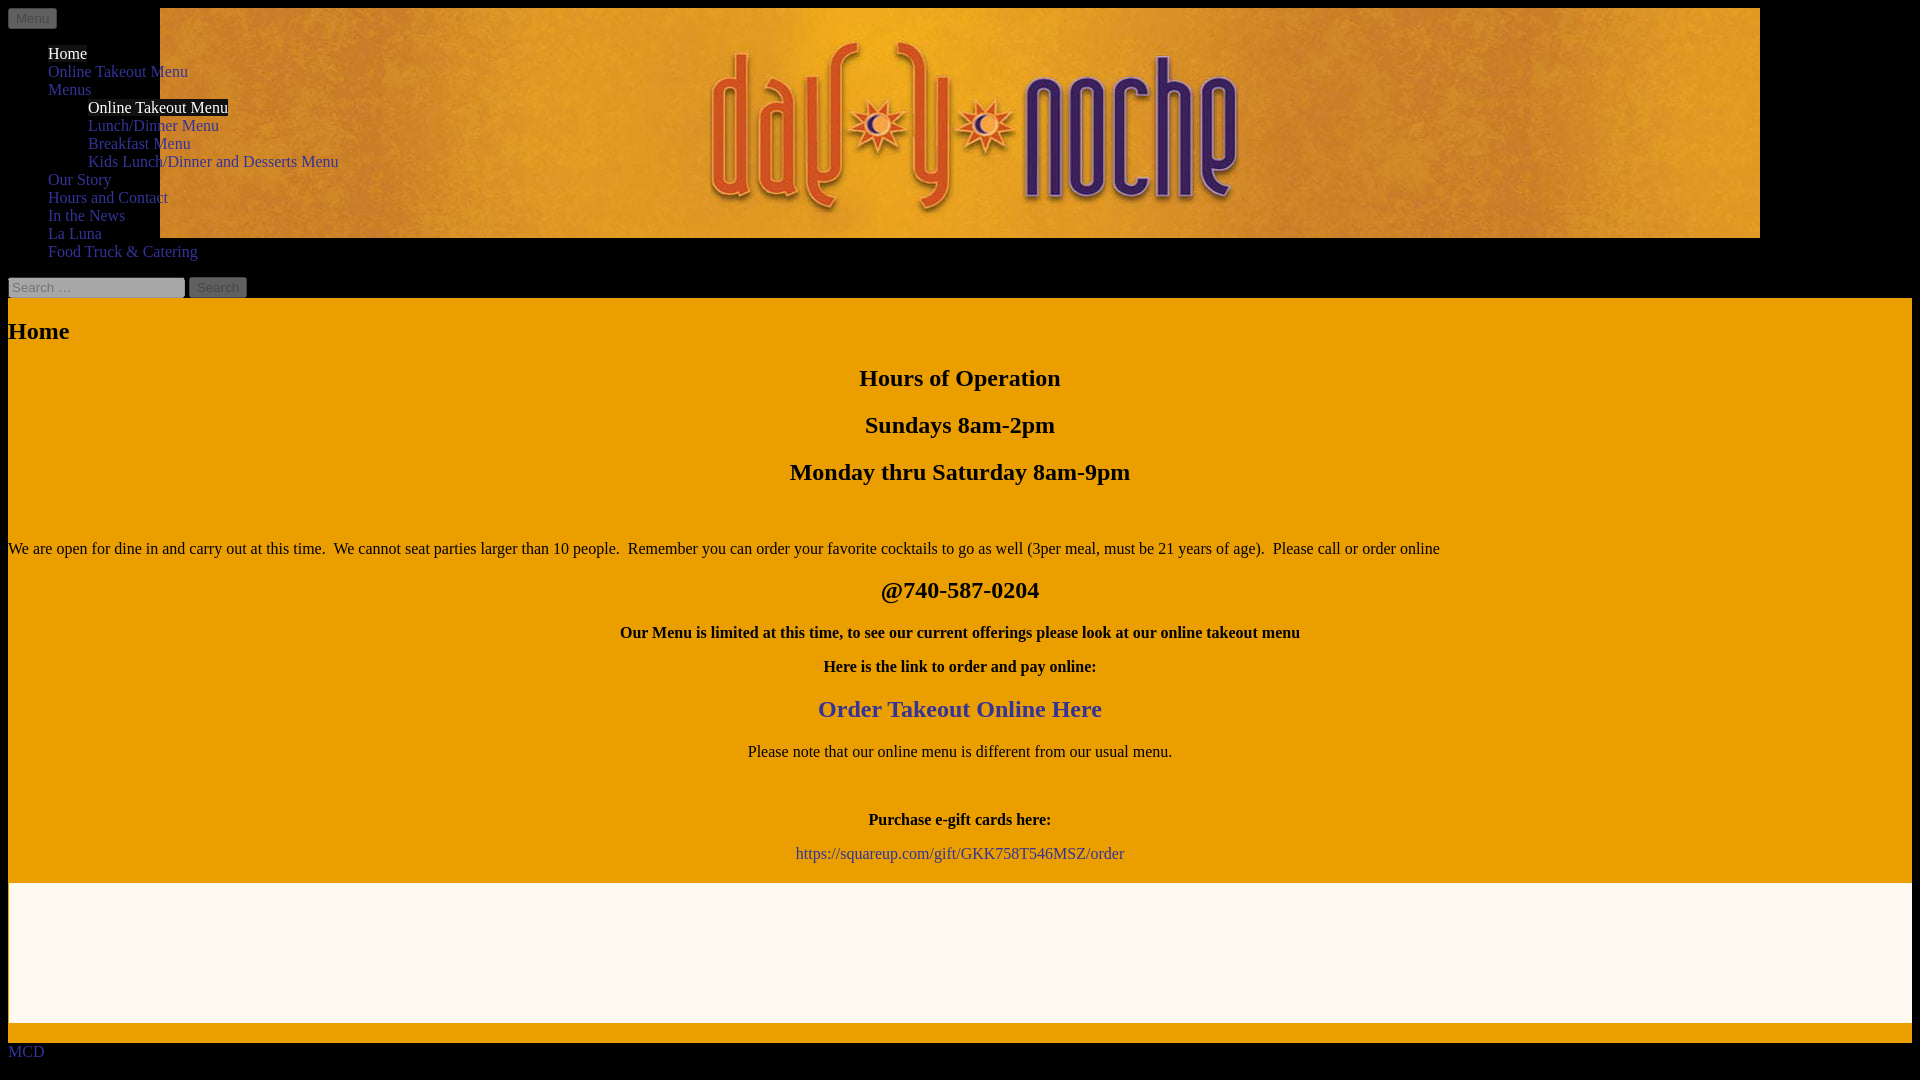 This screenshot has width=1920, height=1080. What do you see at coordinates (86, 215) in the screenshot?
I see `In the News` at bounding box center [86, 215].